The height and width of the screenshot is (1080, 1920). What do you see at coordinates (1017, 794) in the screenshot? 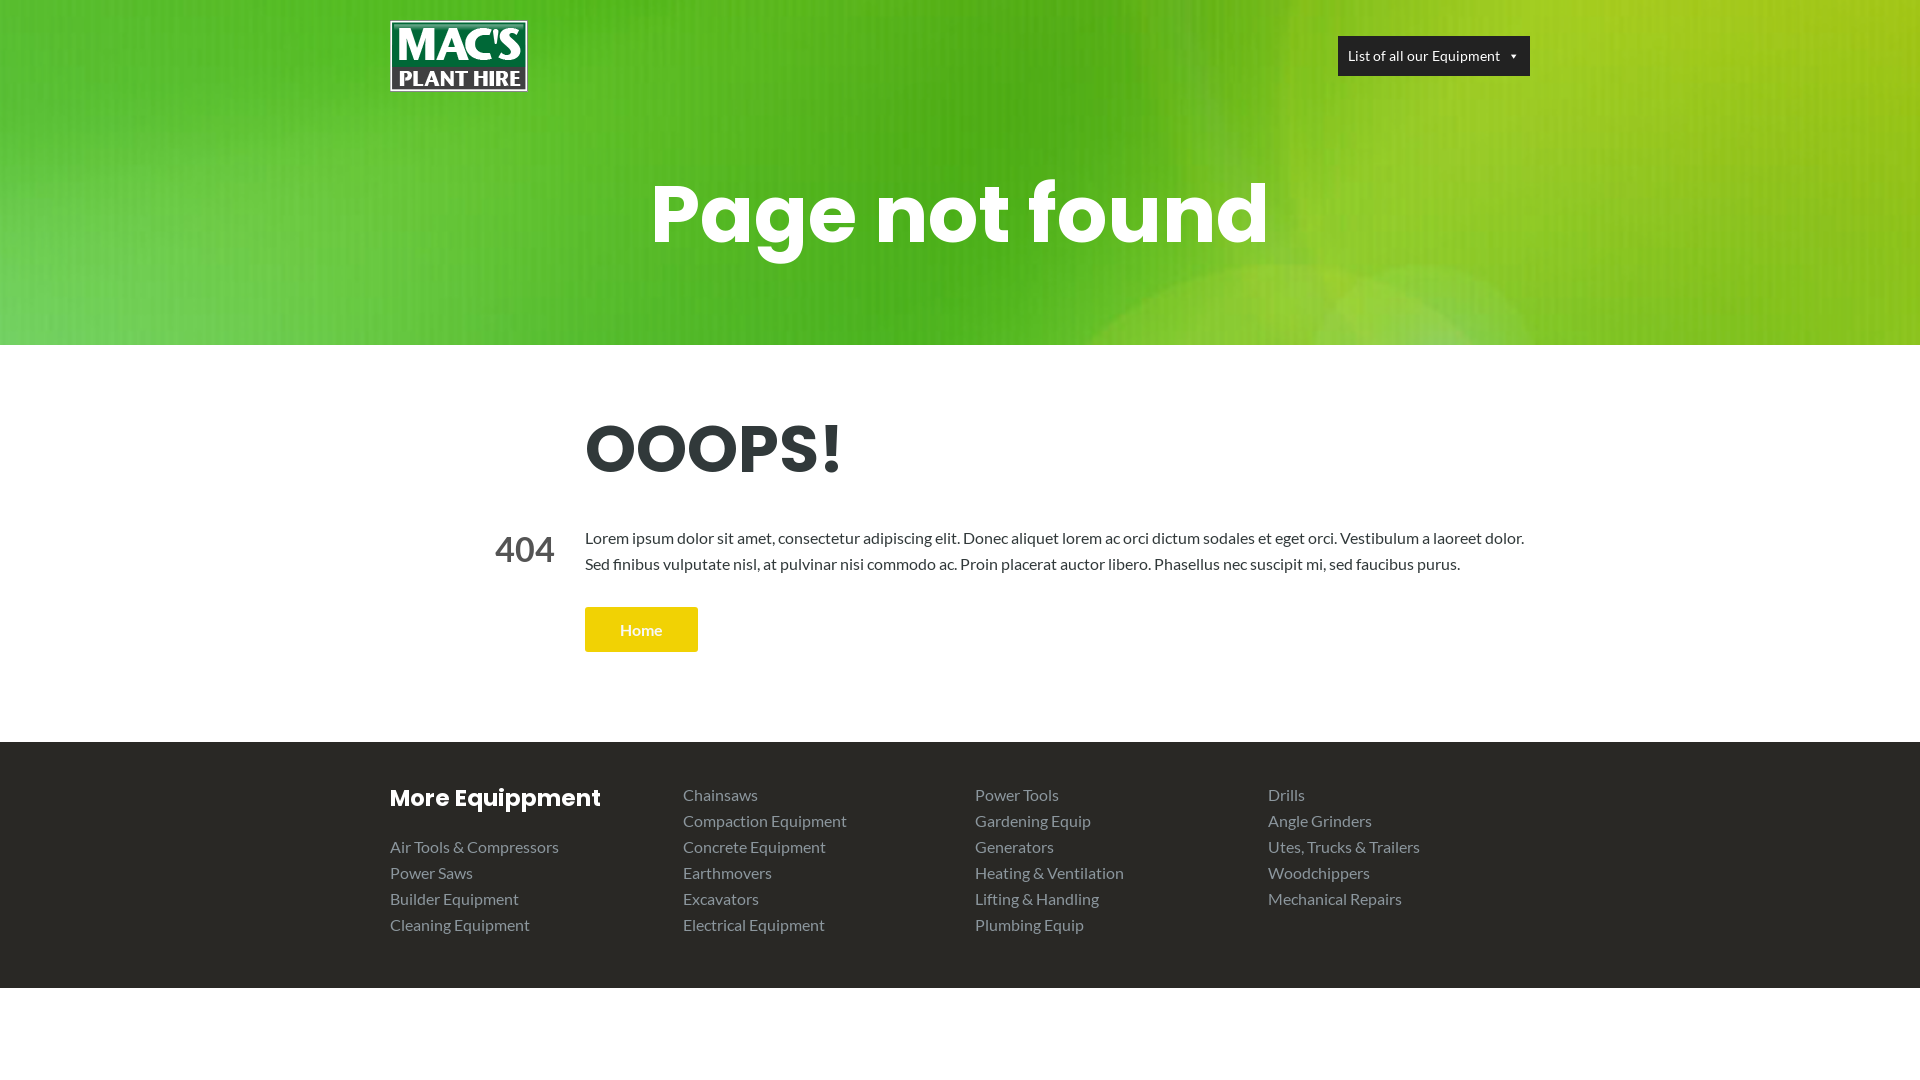
I see `Power Tools` at bounding box center [1017, 794].